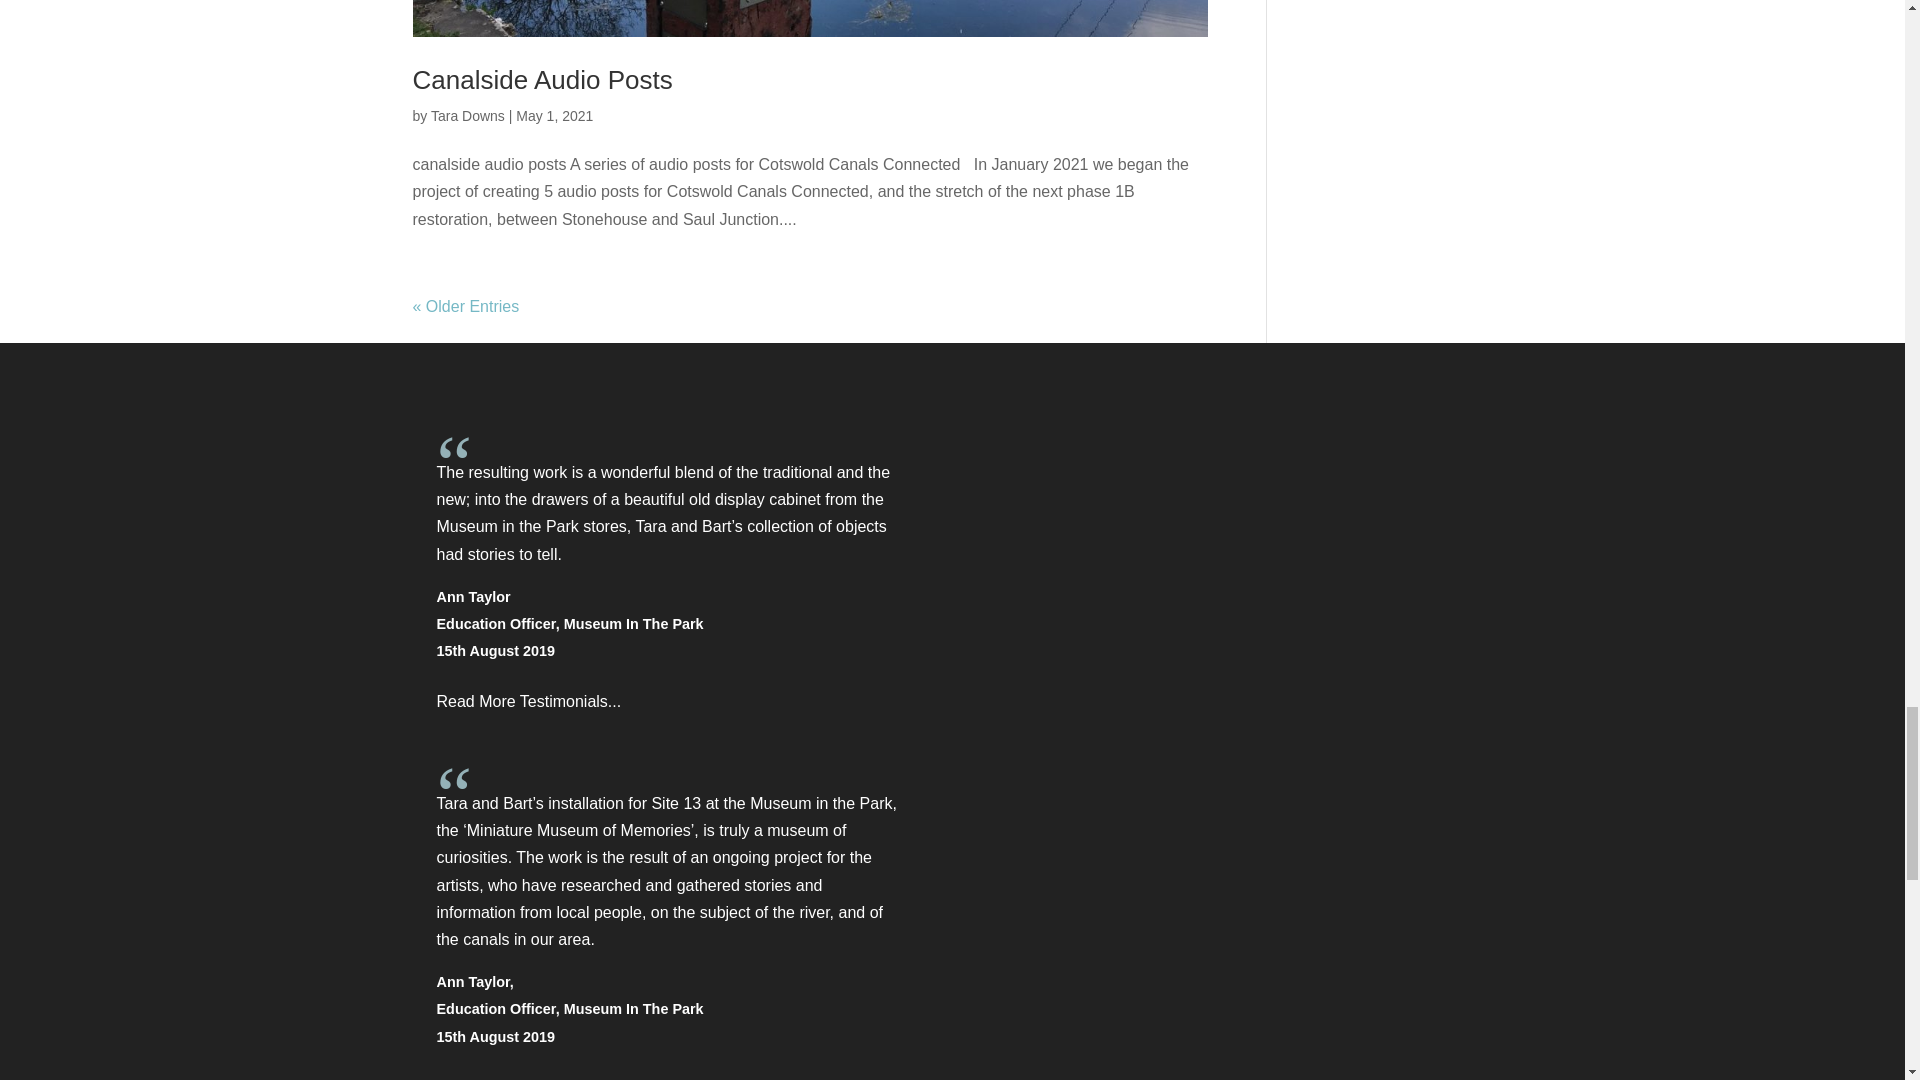 Image resolution: width=1920 pixels, height=1080 pixels. What do you see at coordinates (467, 116) in the screenshot?
I see `Tara Downs` at bounding box center [467, 116].